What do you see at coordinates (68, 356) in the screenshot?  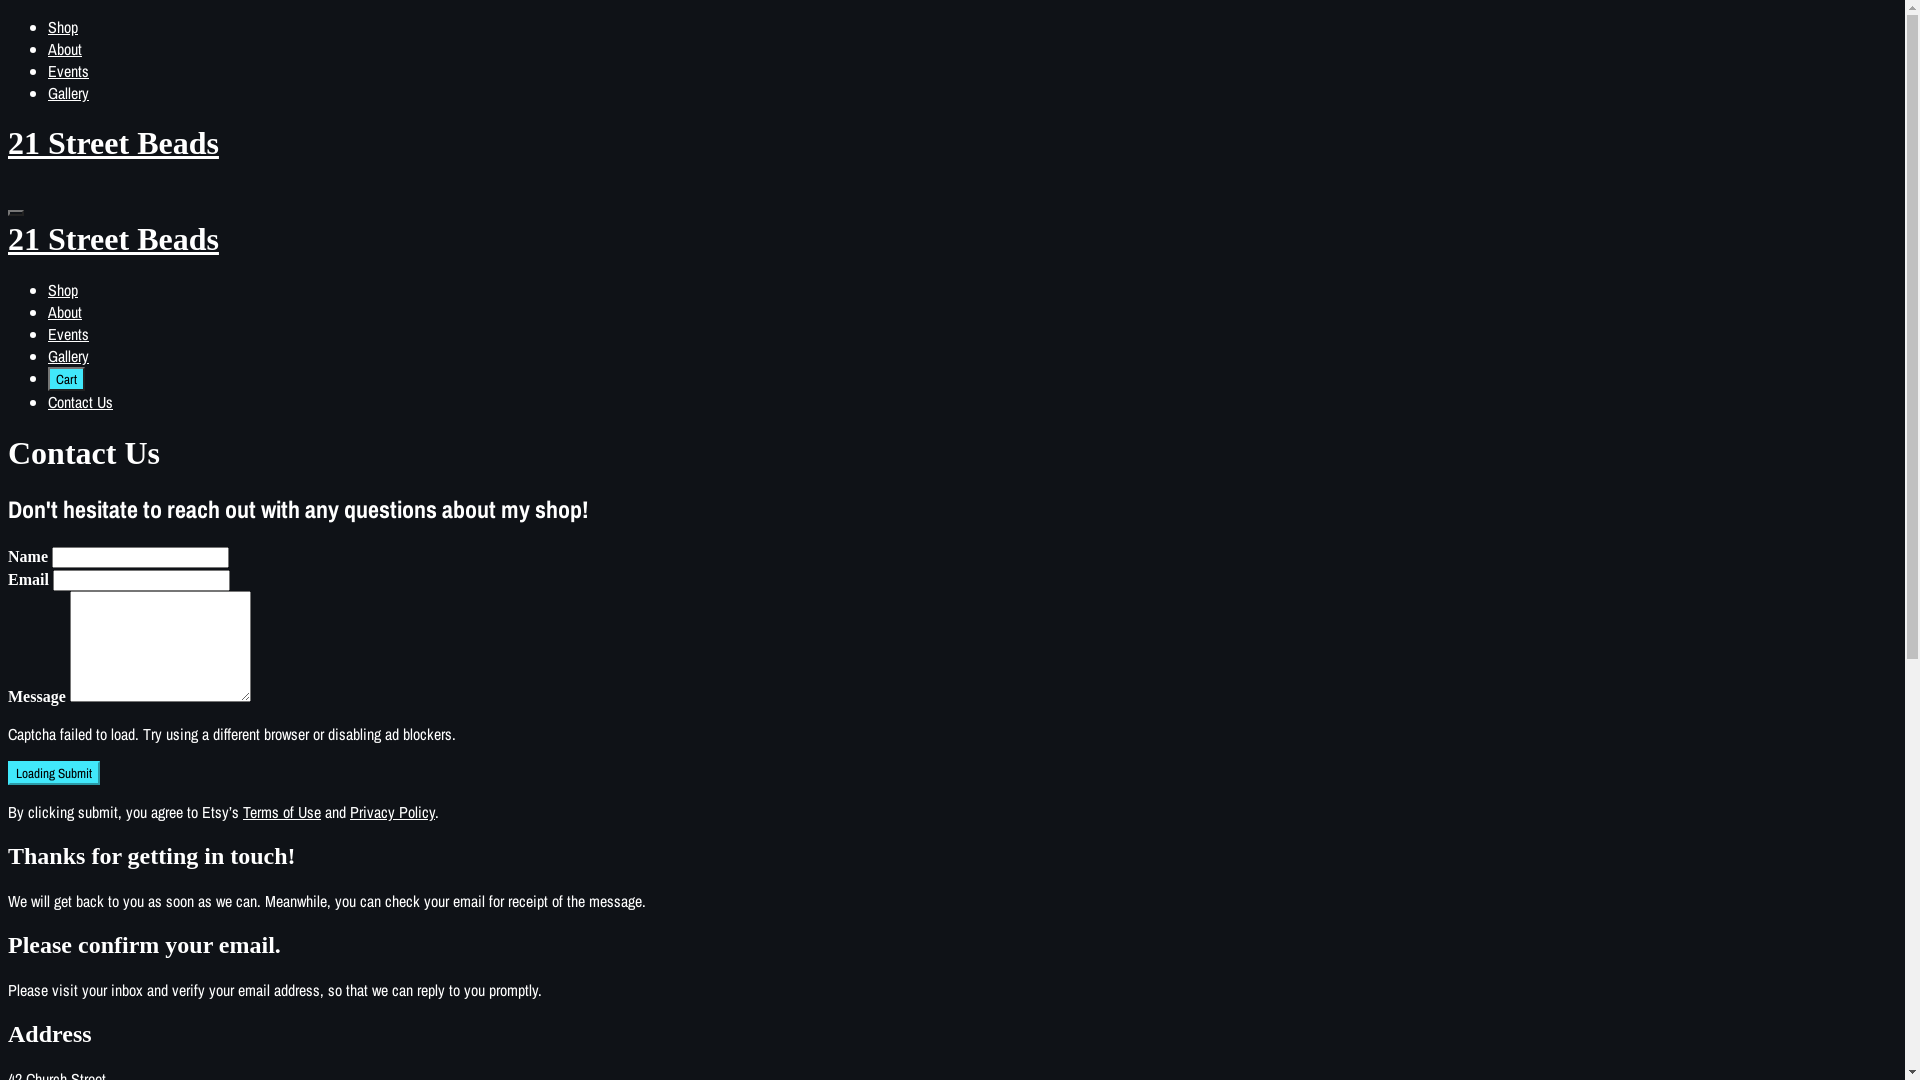 I see `Gallery` at bounding box center [68, 356].